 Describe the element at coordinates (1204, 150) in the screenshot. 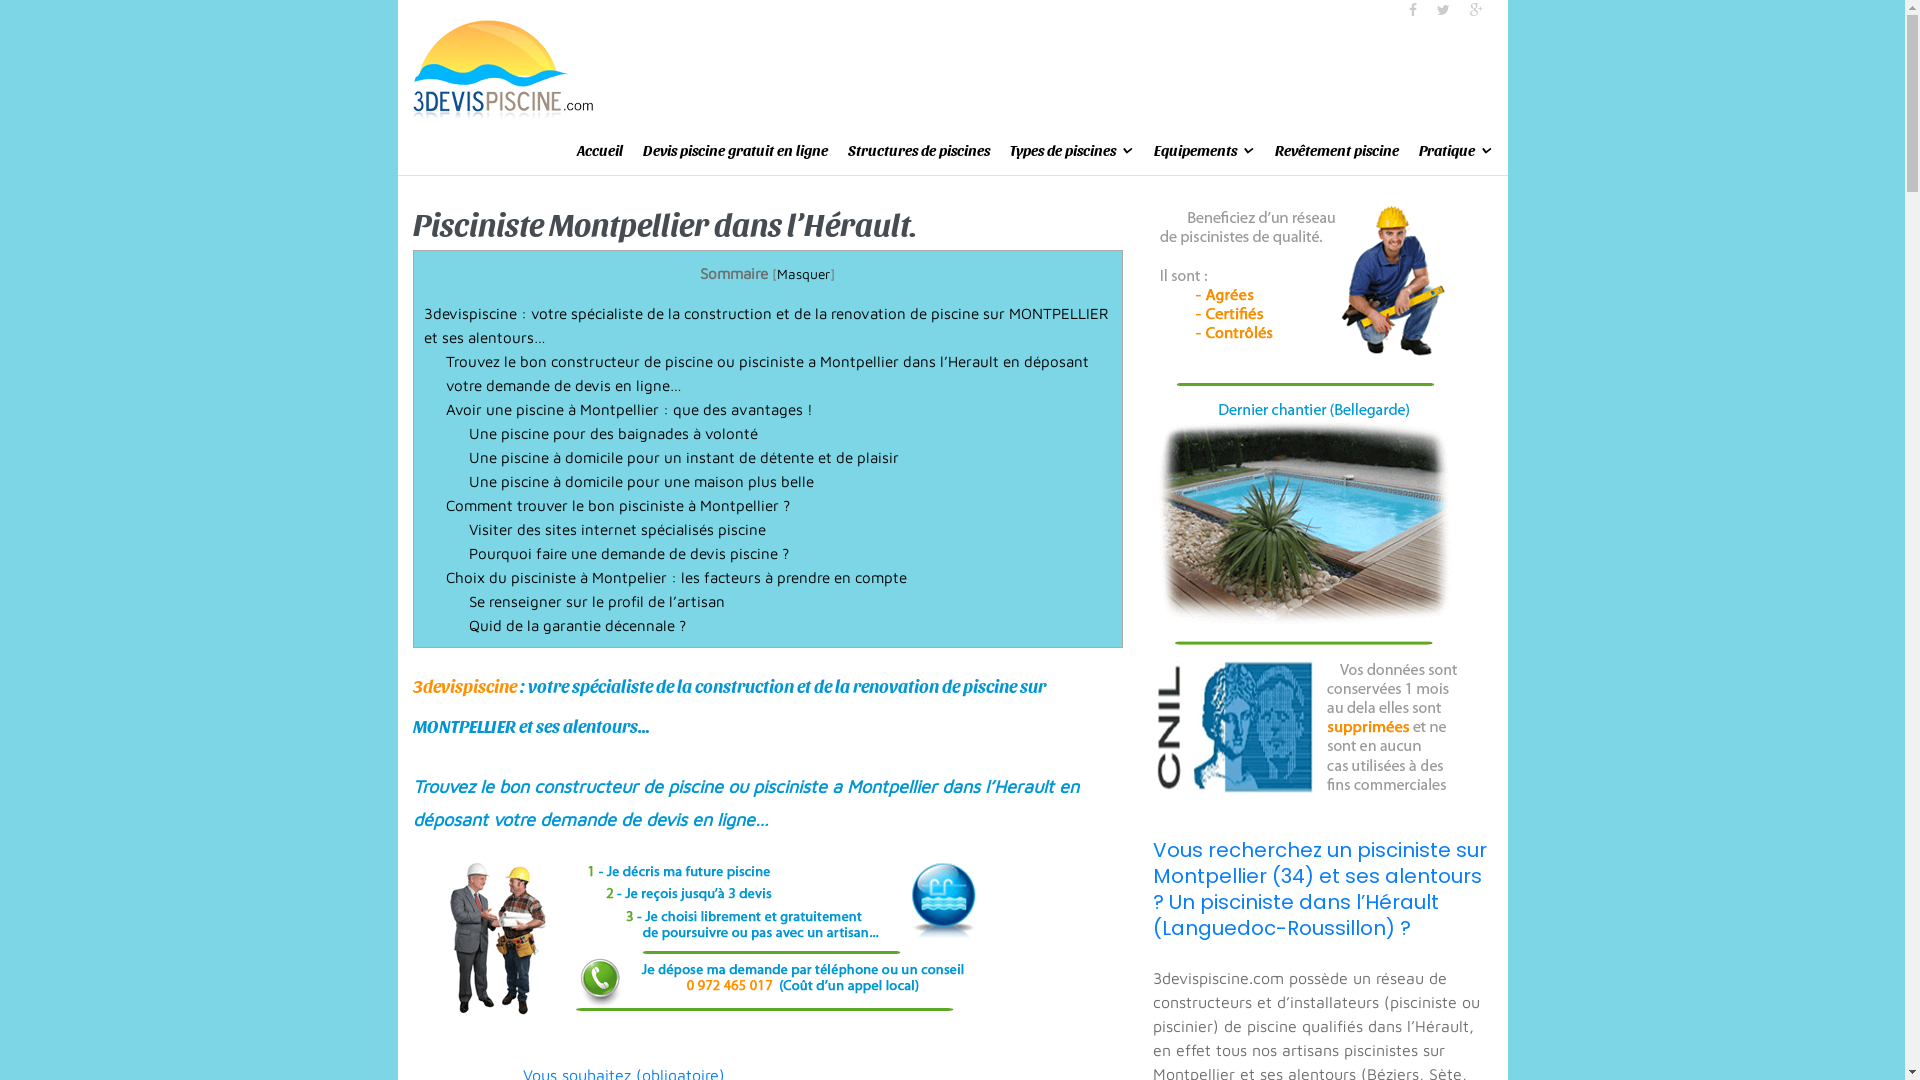

I see `Equipements` at that location.